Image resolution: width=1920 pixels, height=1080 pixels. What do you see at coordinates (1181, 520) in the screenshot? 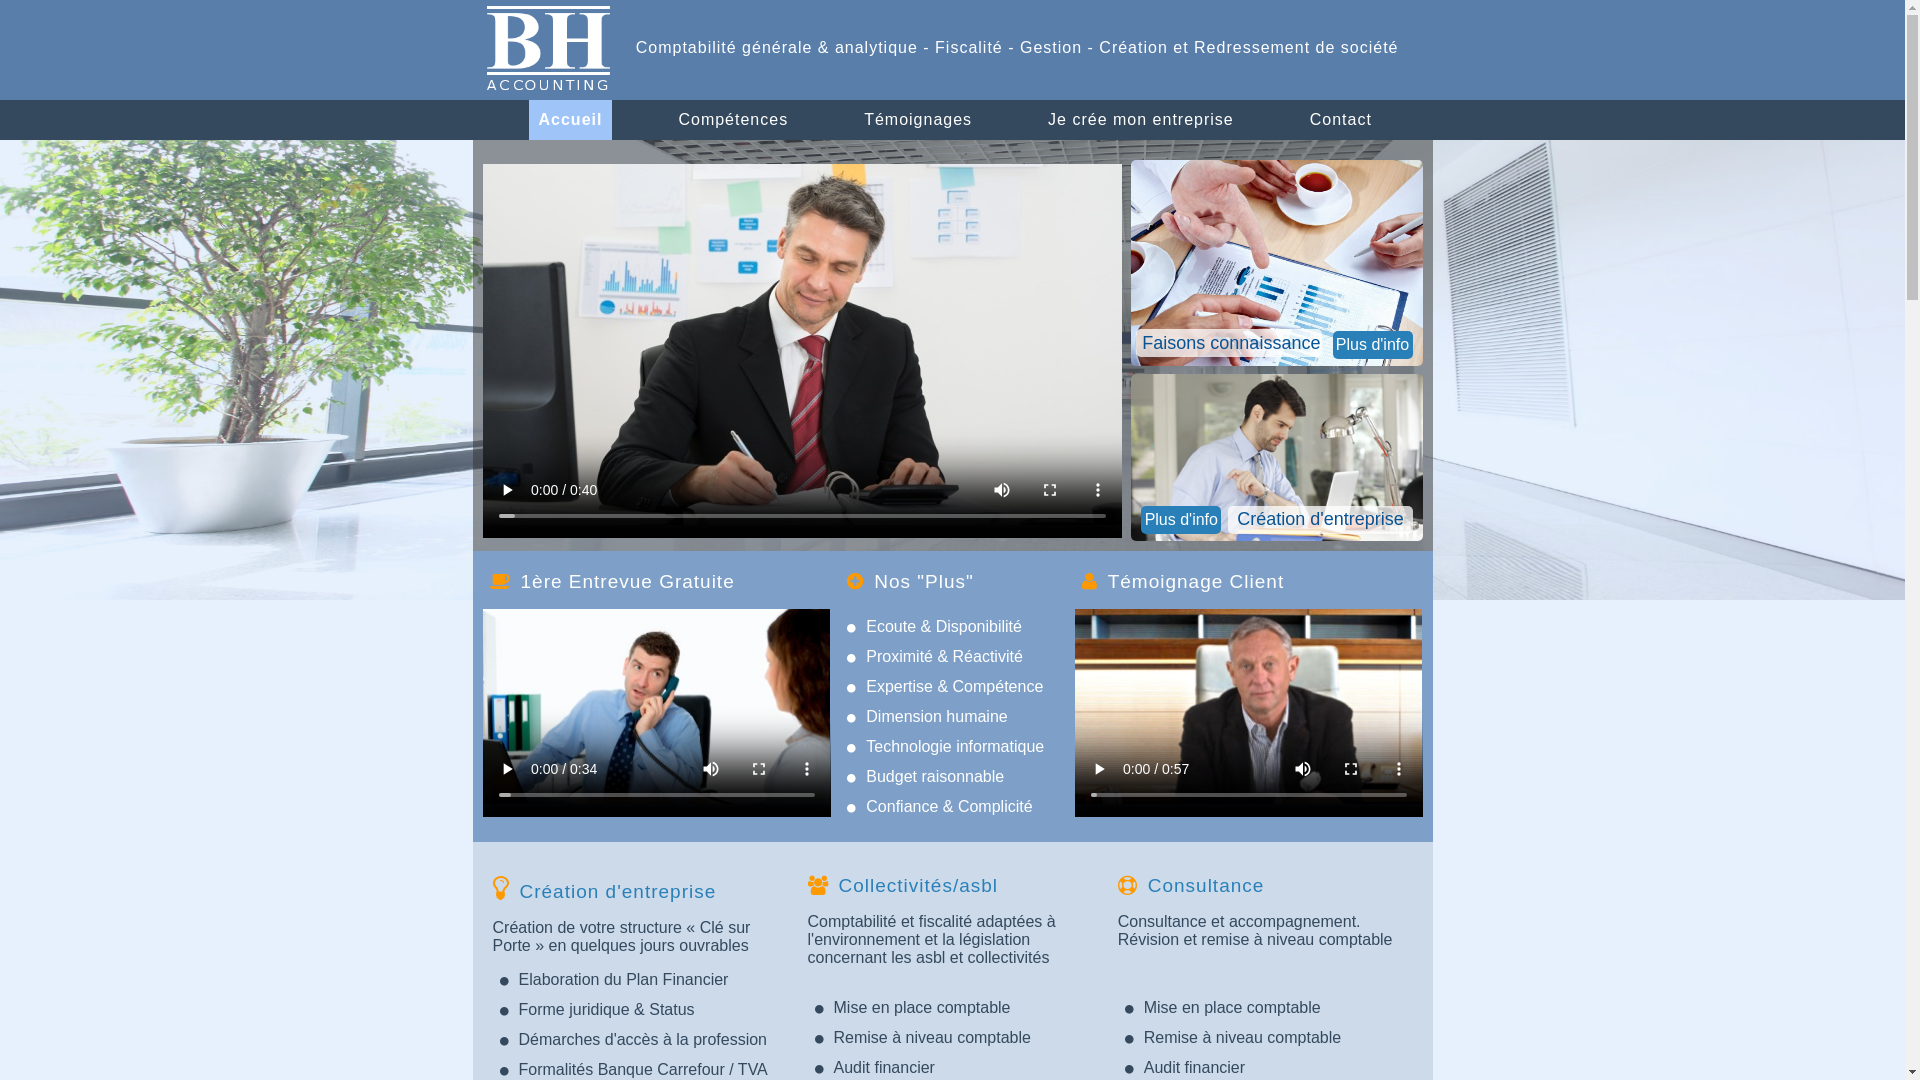
I see `Plus d'info` at bounding box center [1181, 520].